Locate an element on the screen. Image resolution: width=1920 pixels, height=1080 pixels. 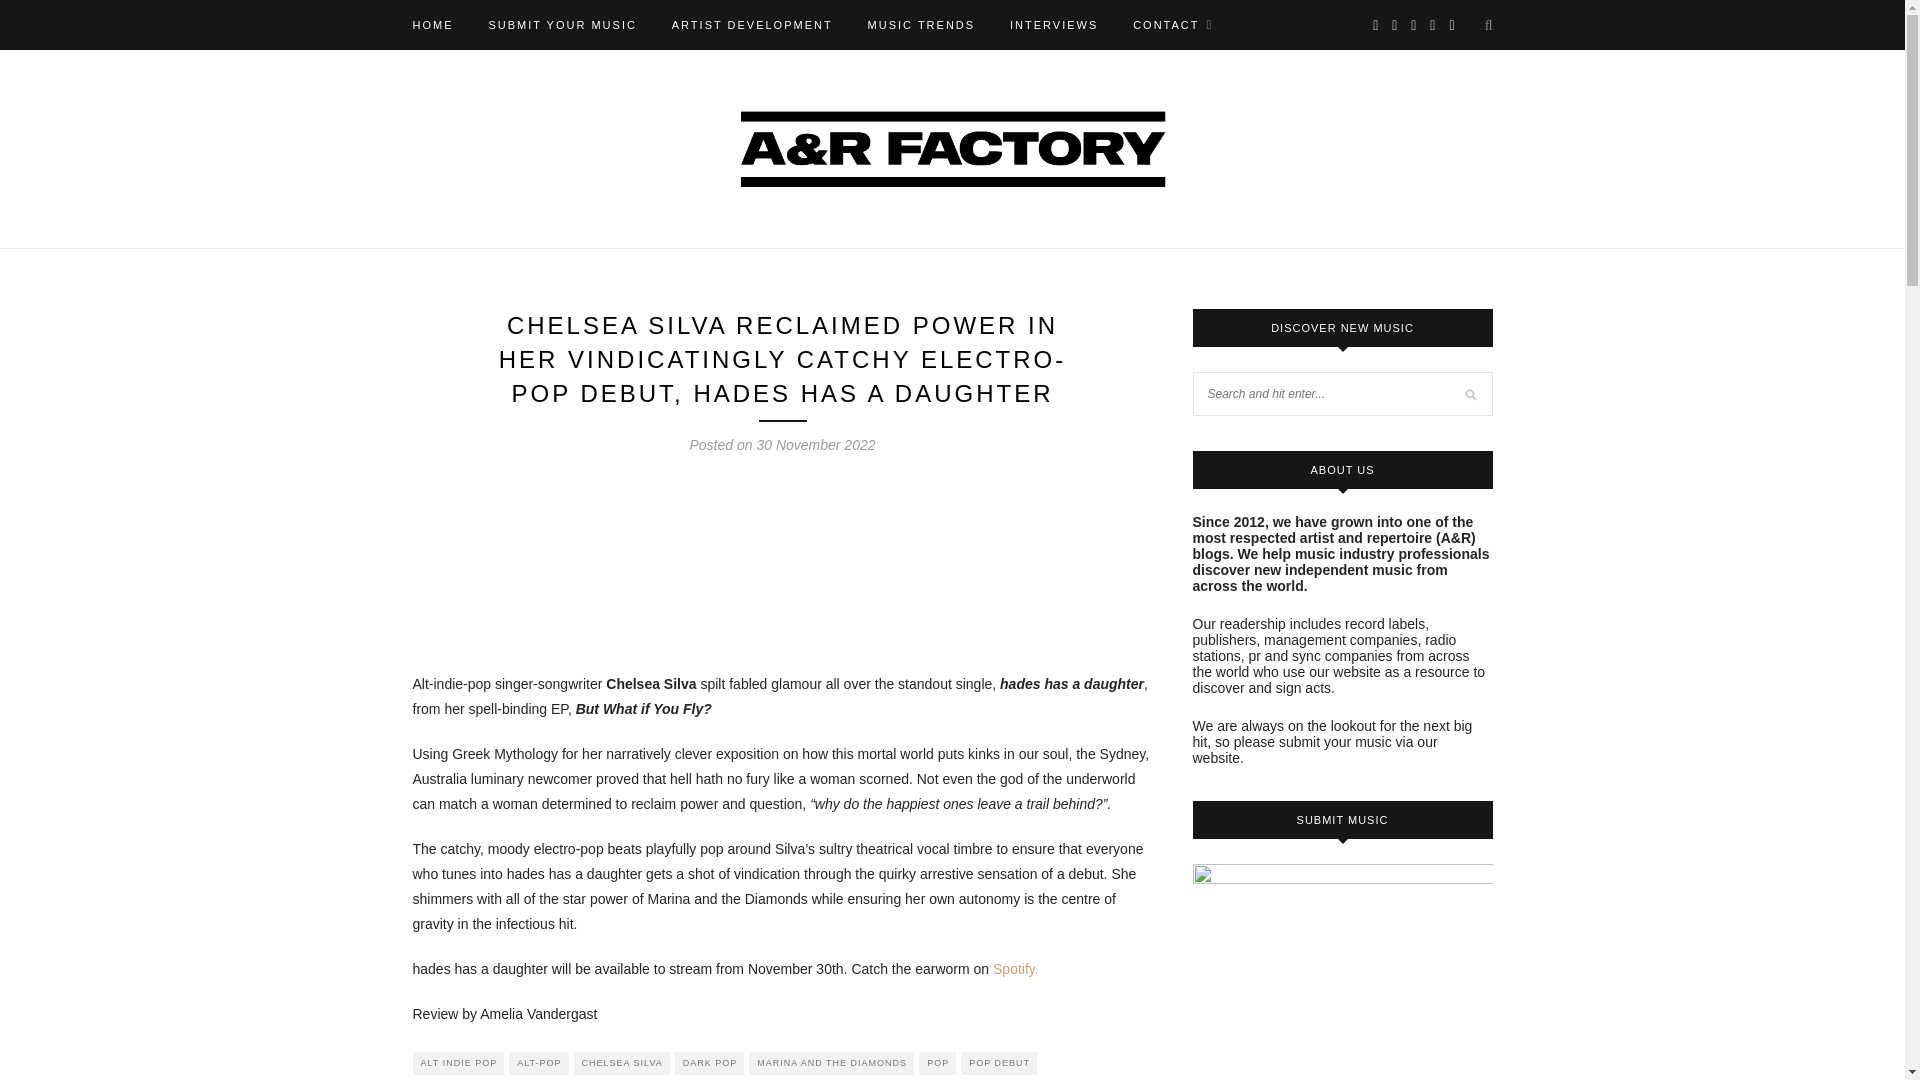
ARTIST DEVELOPMENT is located at coordinates (752, 24).